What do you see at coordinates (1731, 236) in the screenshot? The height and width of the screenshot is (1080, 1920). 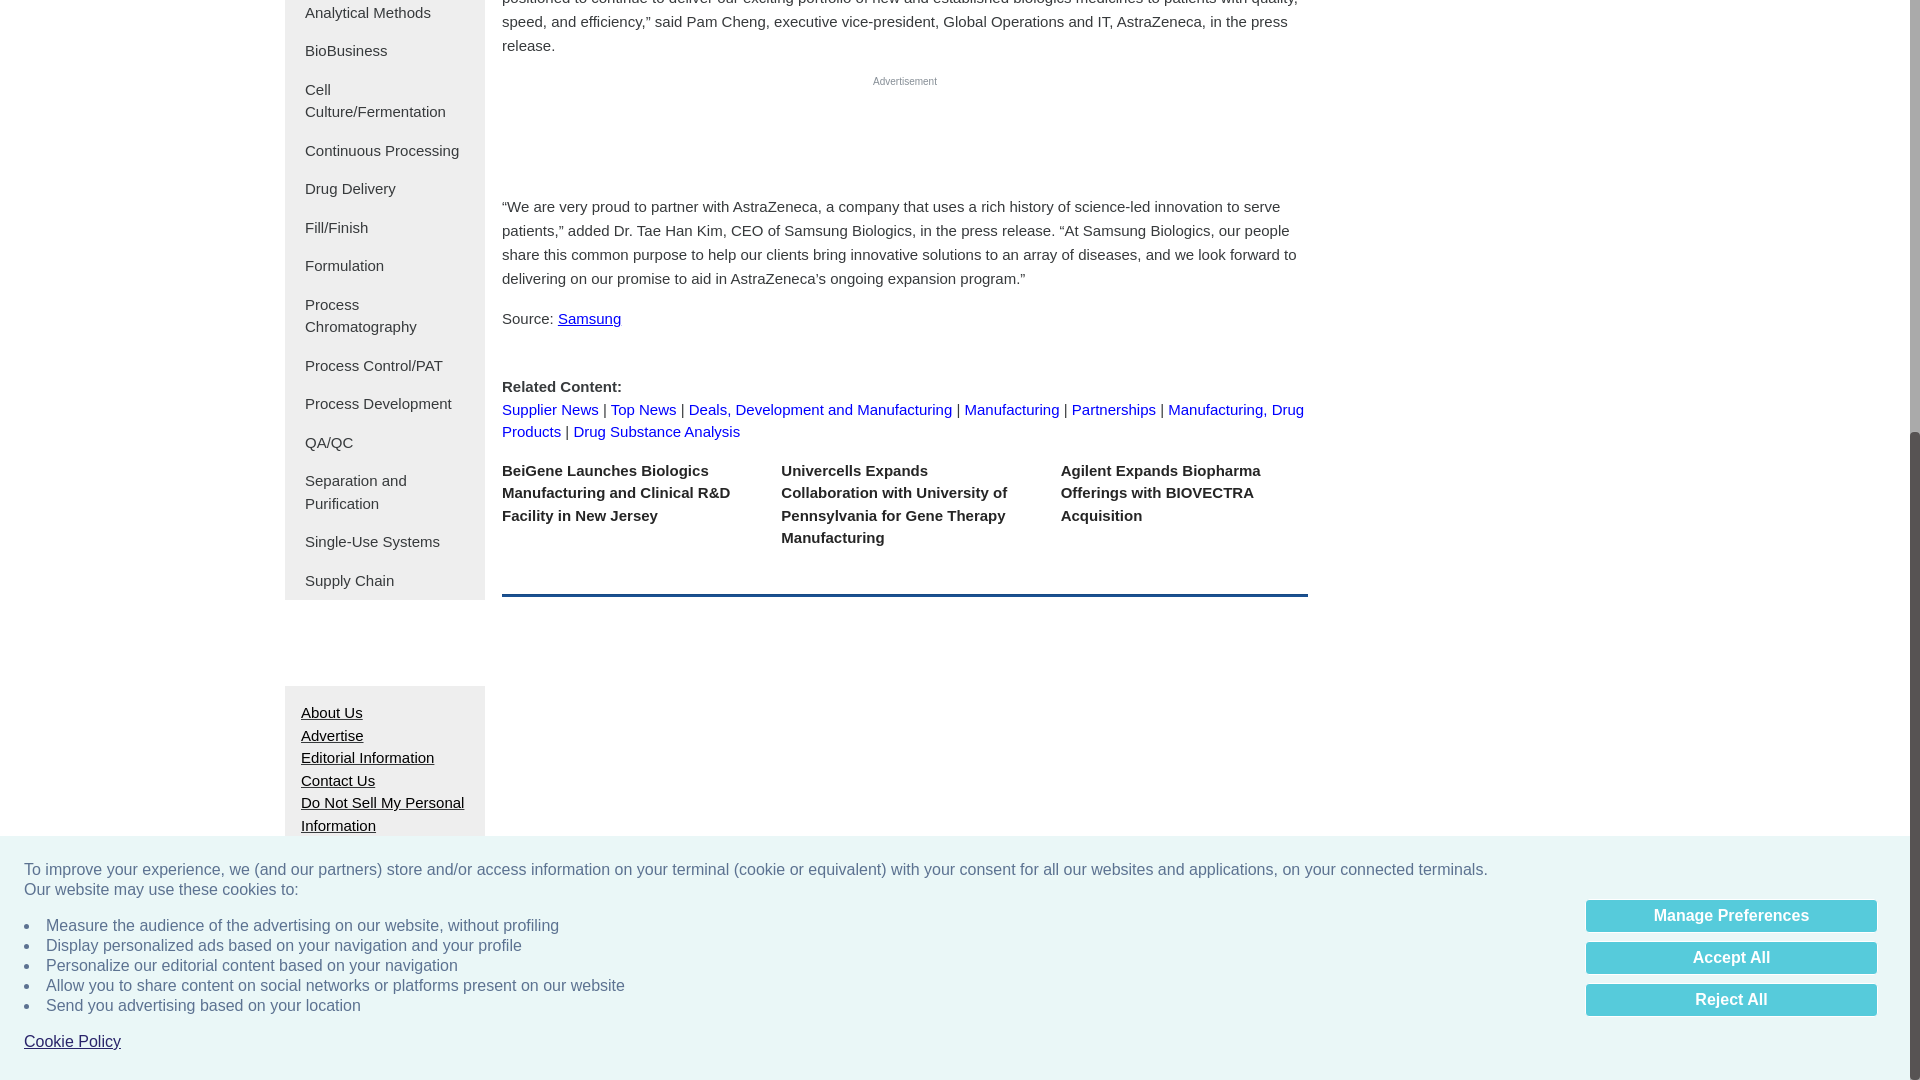 I see `Accept All` at bounding box center [1731, 236].